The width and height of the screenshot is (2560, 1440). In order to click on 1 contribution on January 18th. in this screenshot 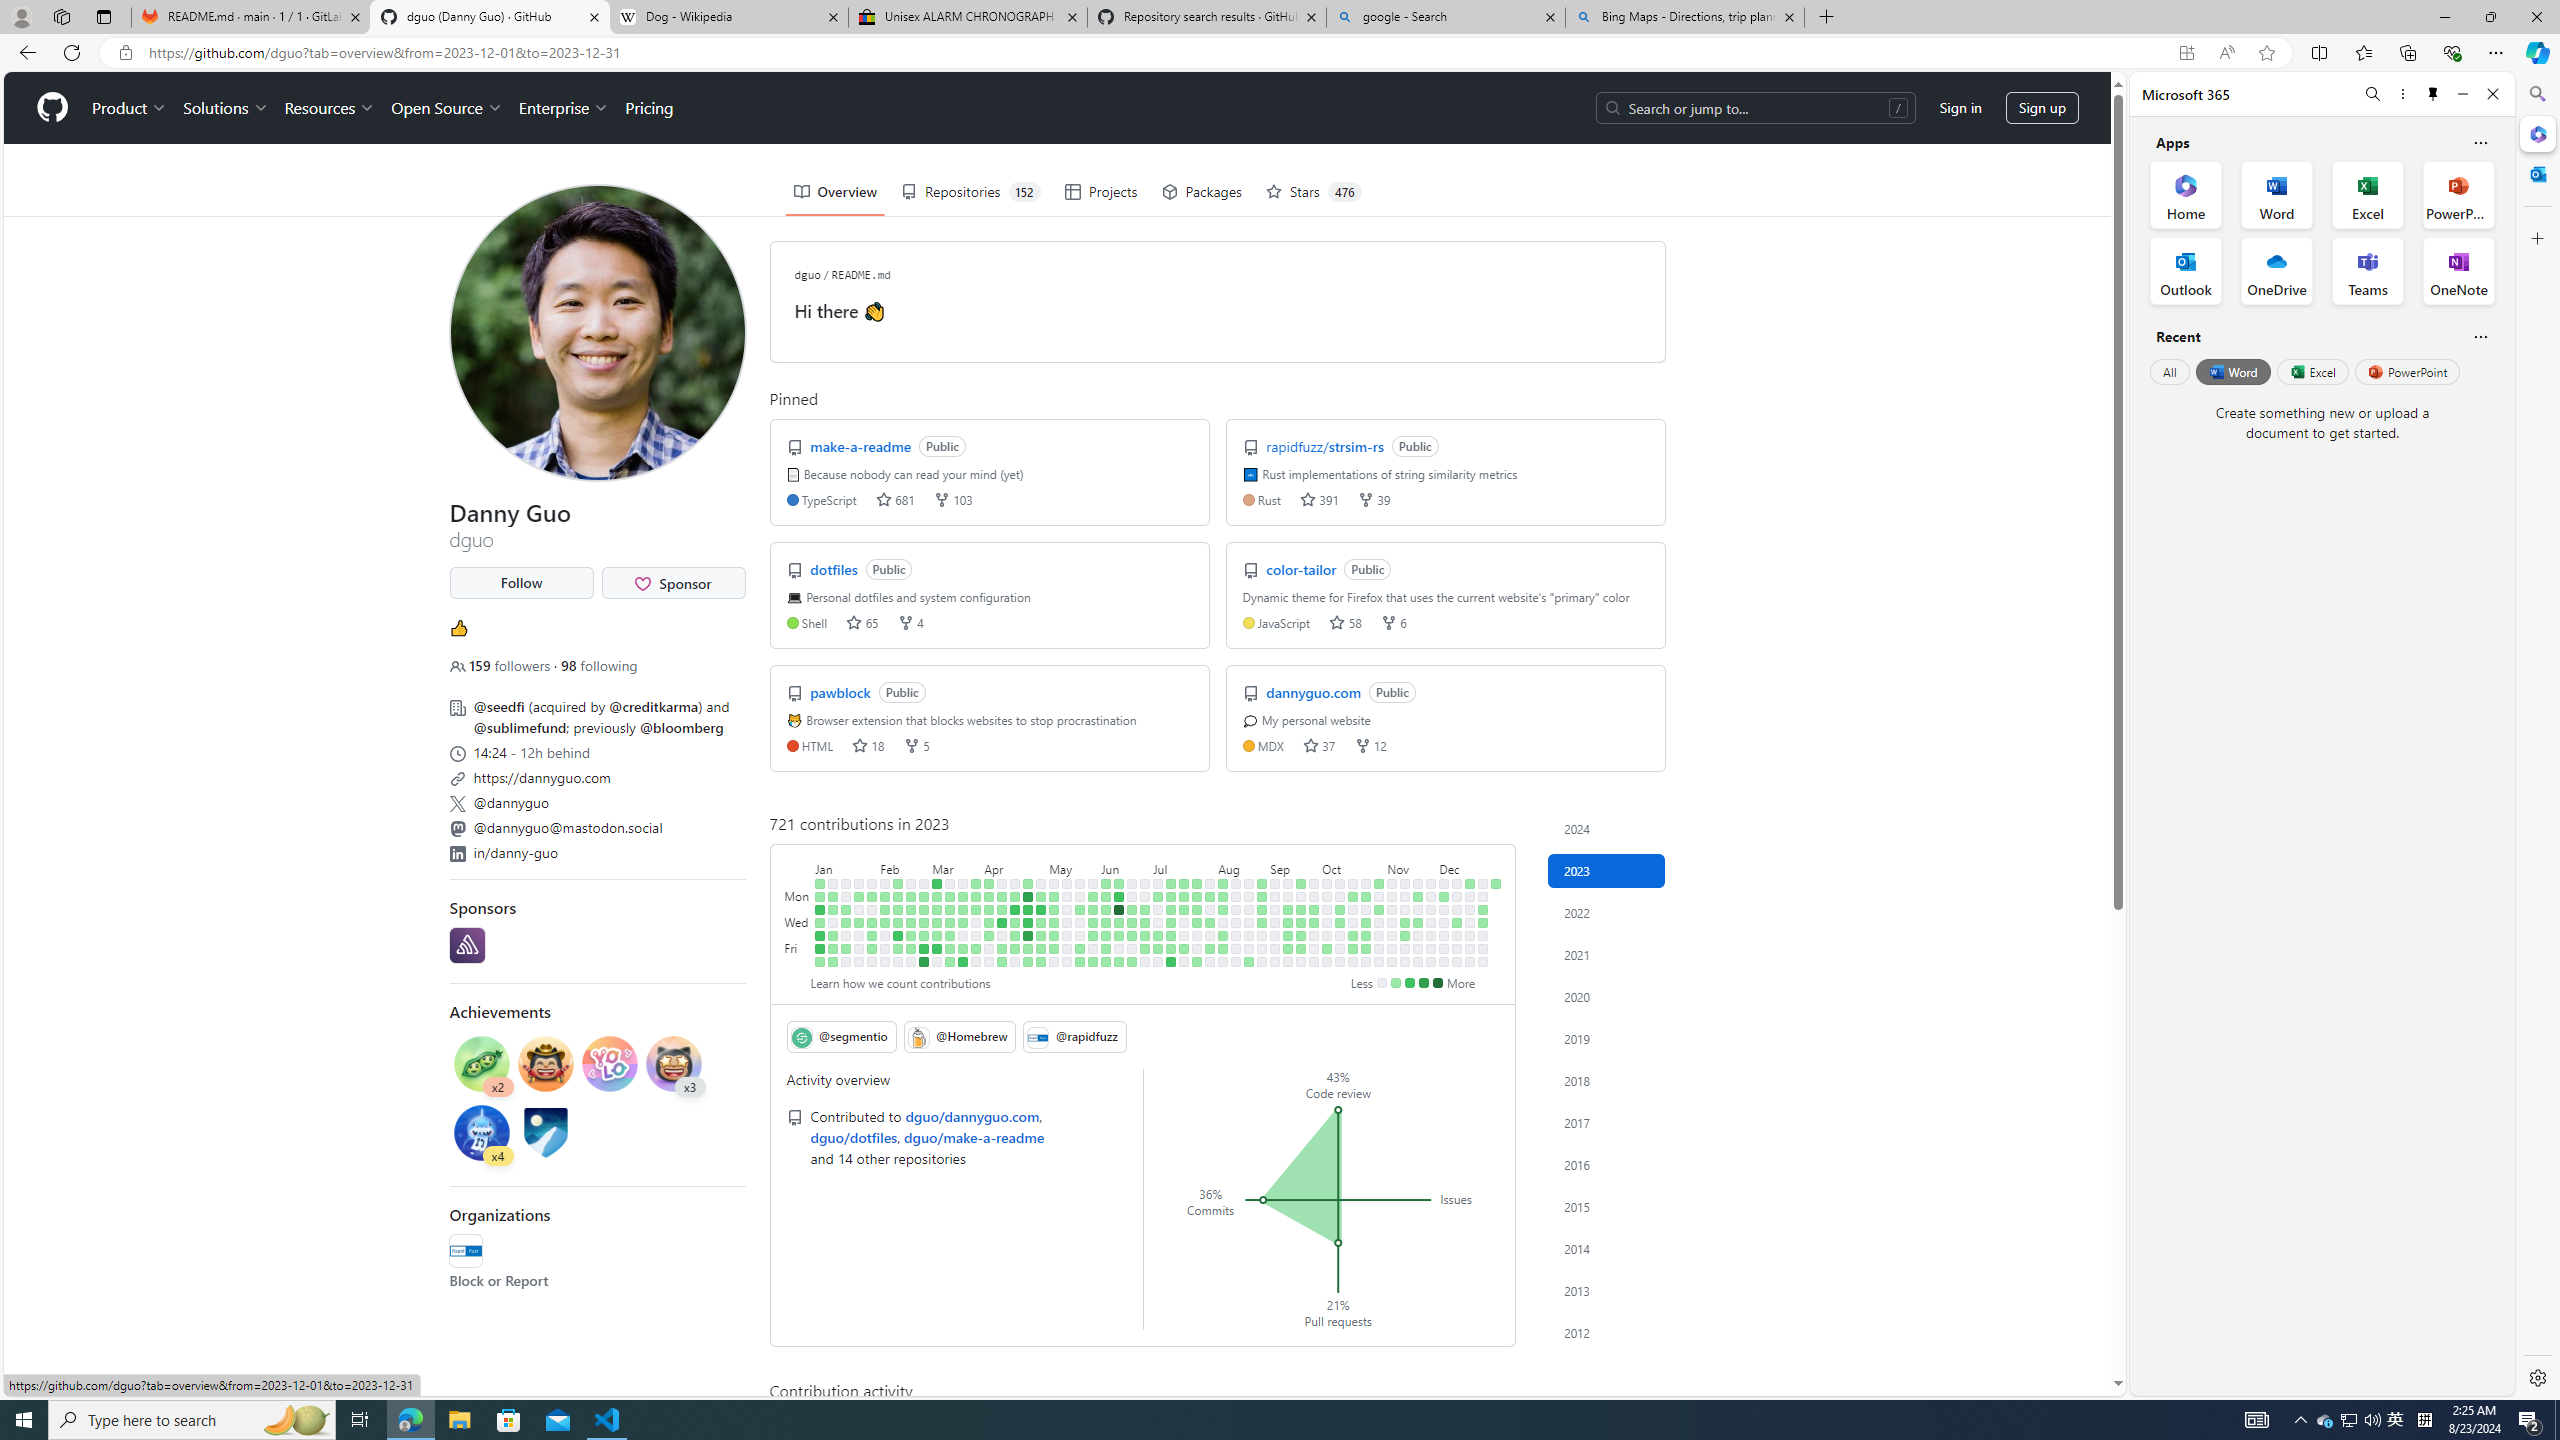, I will do `click(847, 922)`.